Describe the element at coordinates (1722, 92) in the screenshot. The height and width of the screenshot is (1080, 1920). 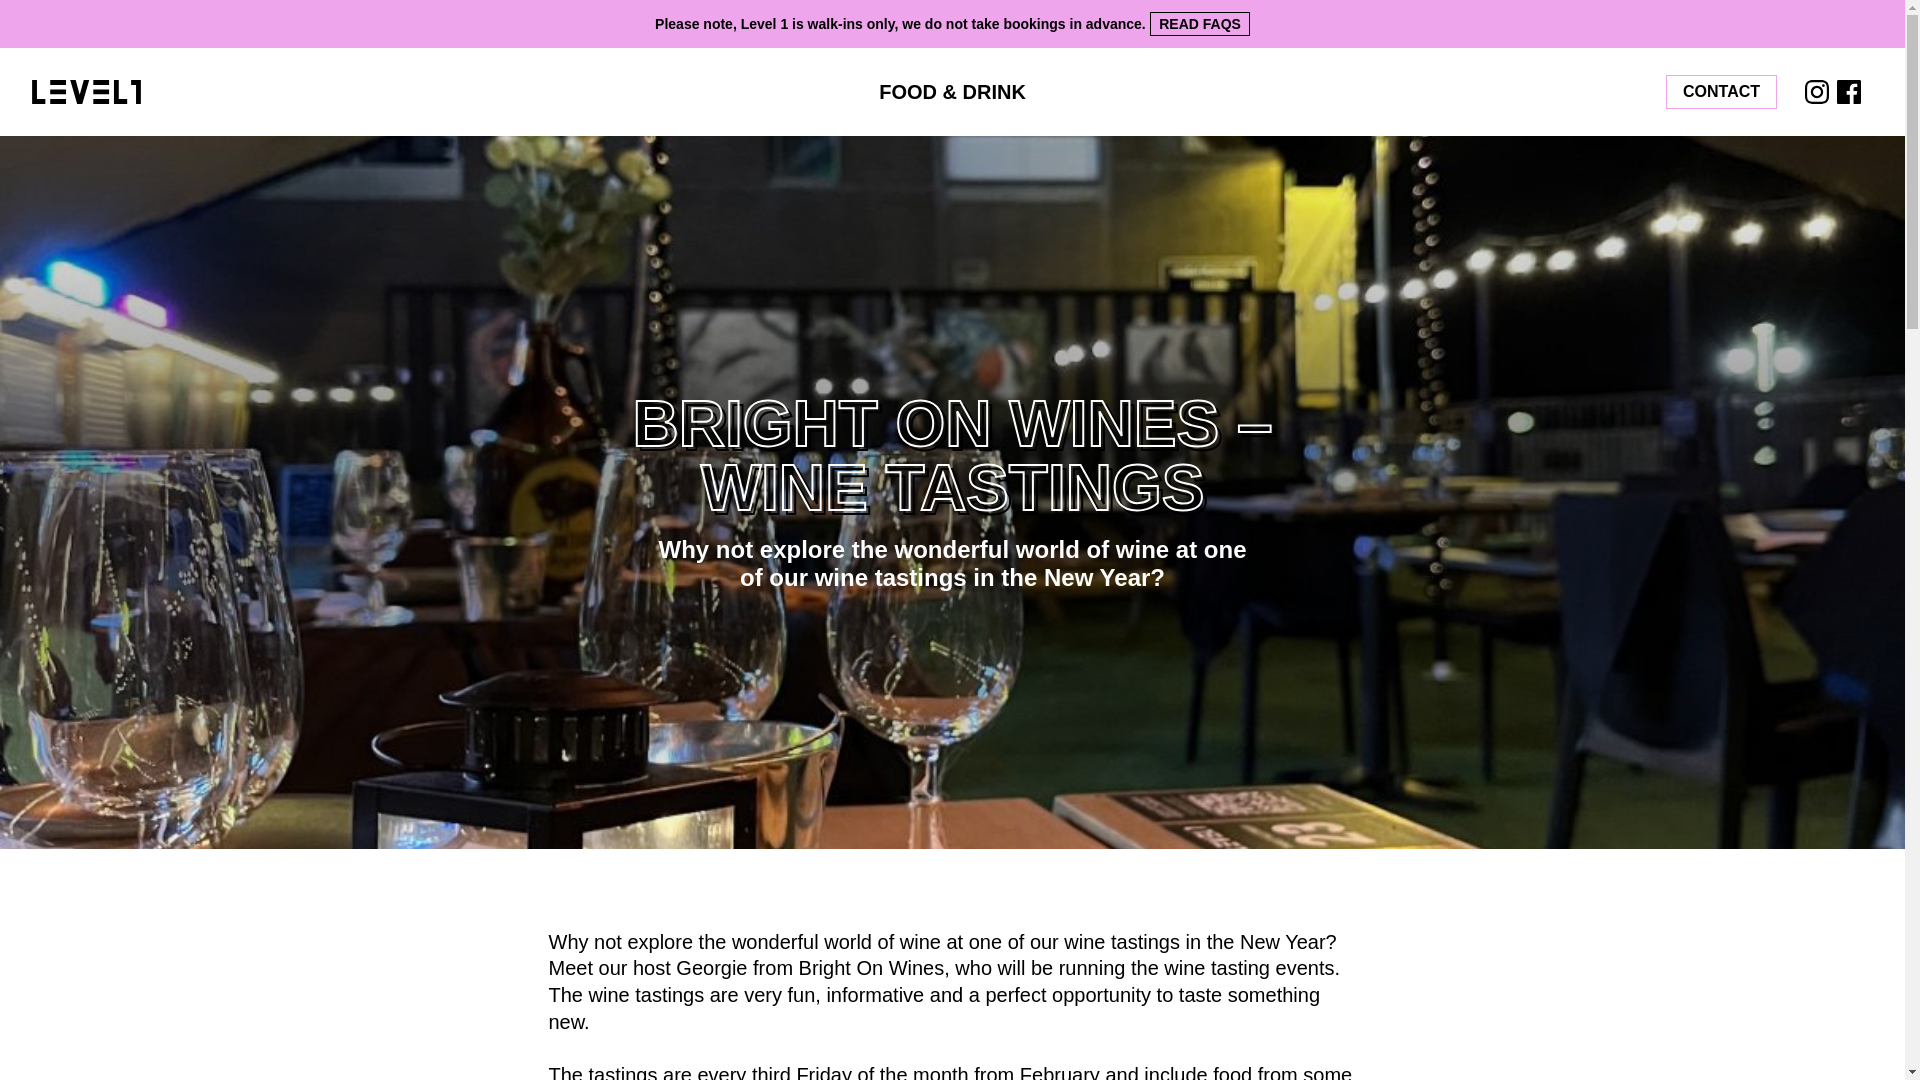
I see `CONTACT` at that location.